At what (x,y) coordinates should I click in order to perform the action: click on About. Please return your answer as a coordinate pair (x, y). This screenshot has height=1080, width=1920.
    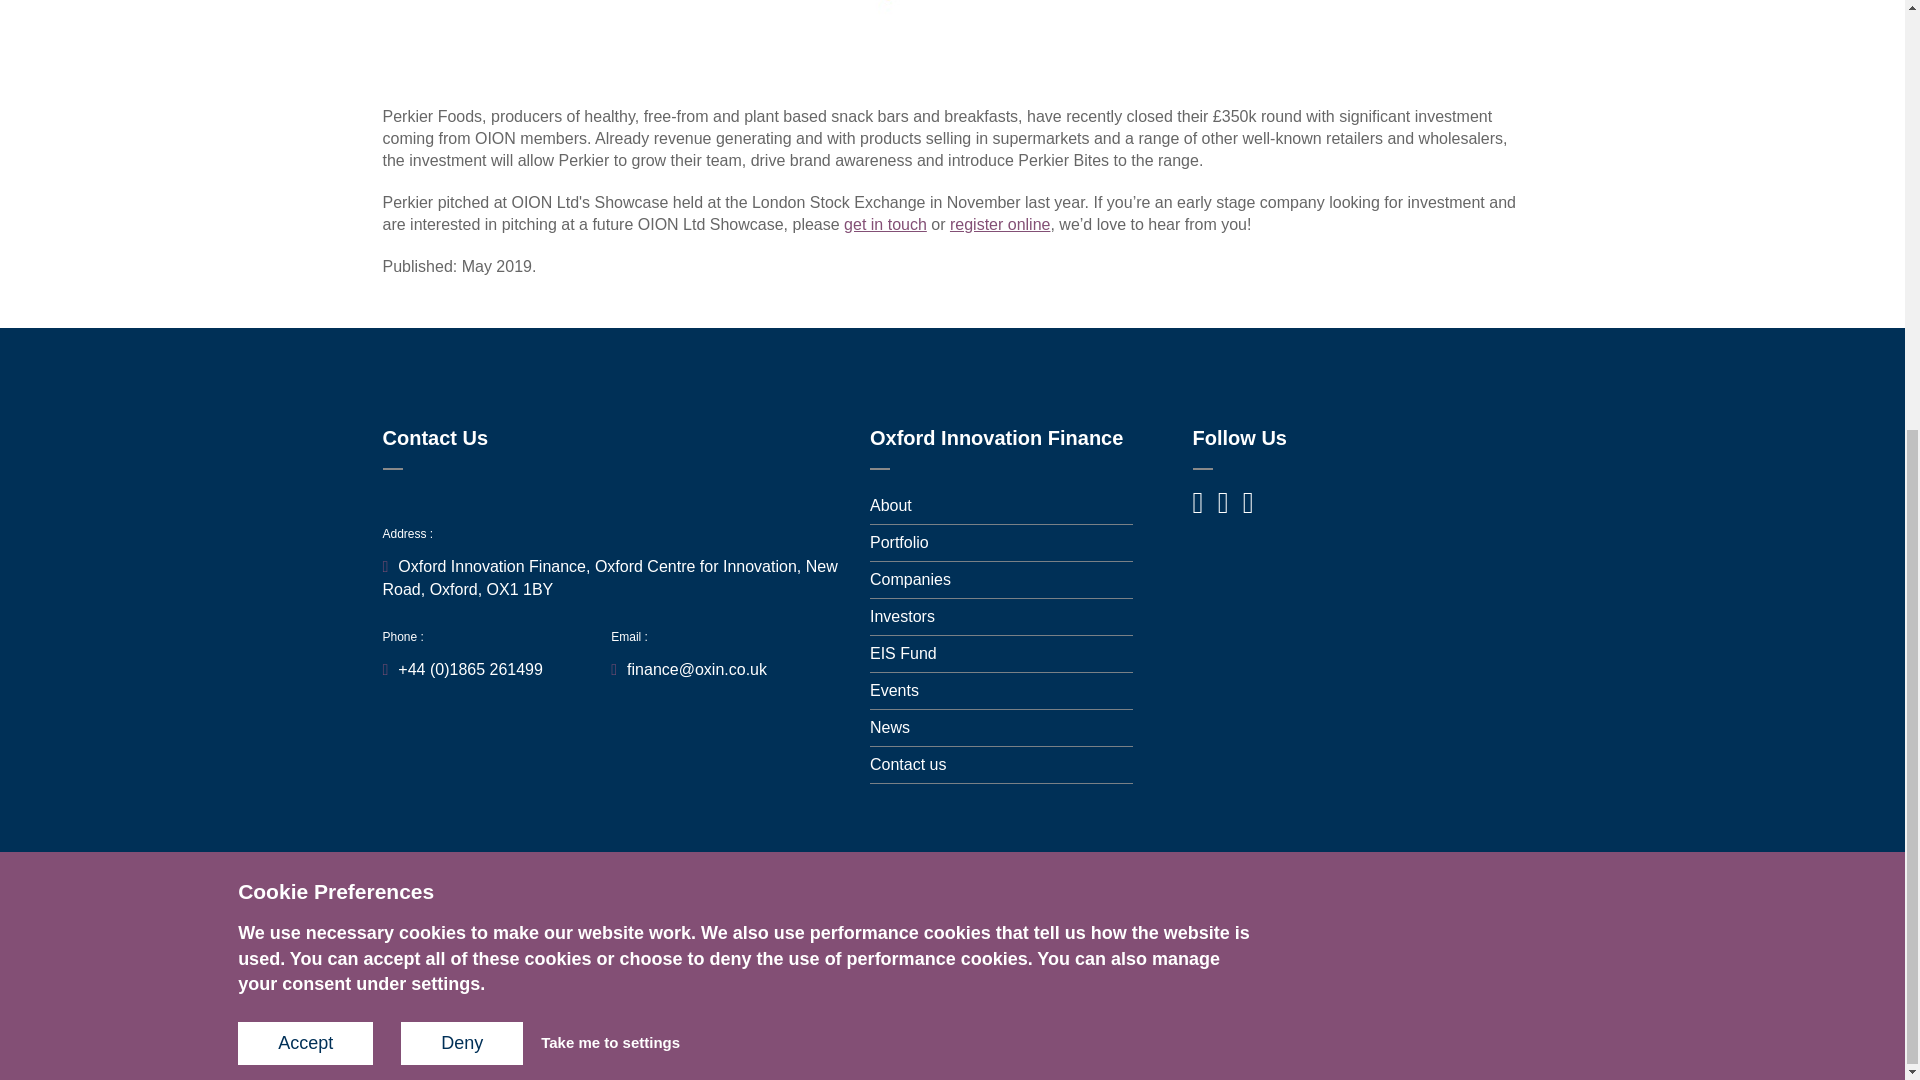
    Looking at the image, I should click on (890, 505).